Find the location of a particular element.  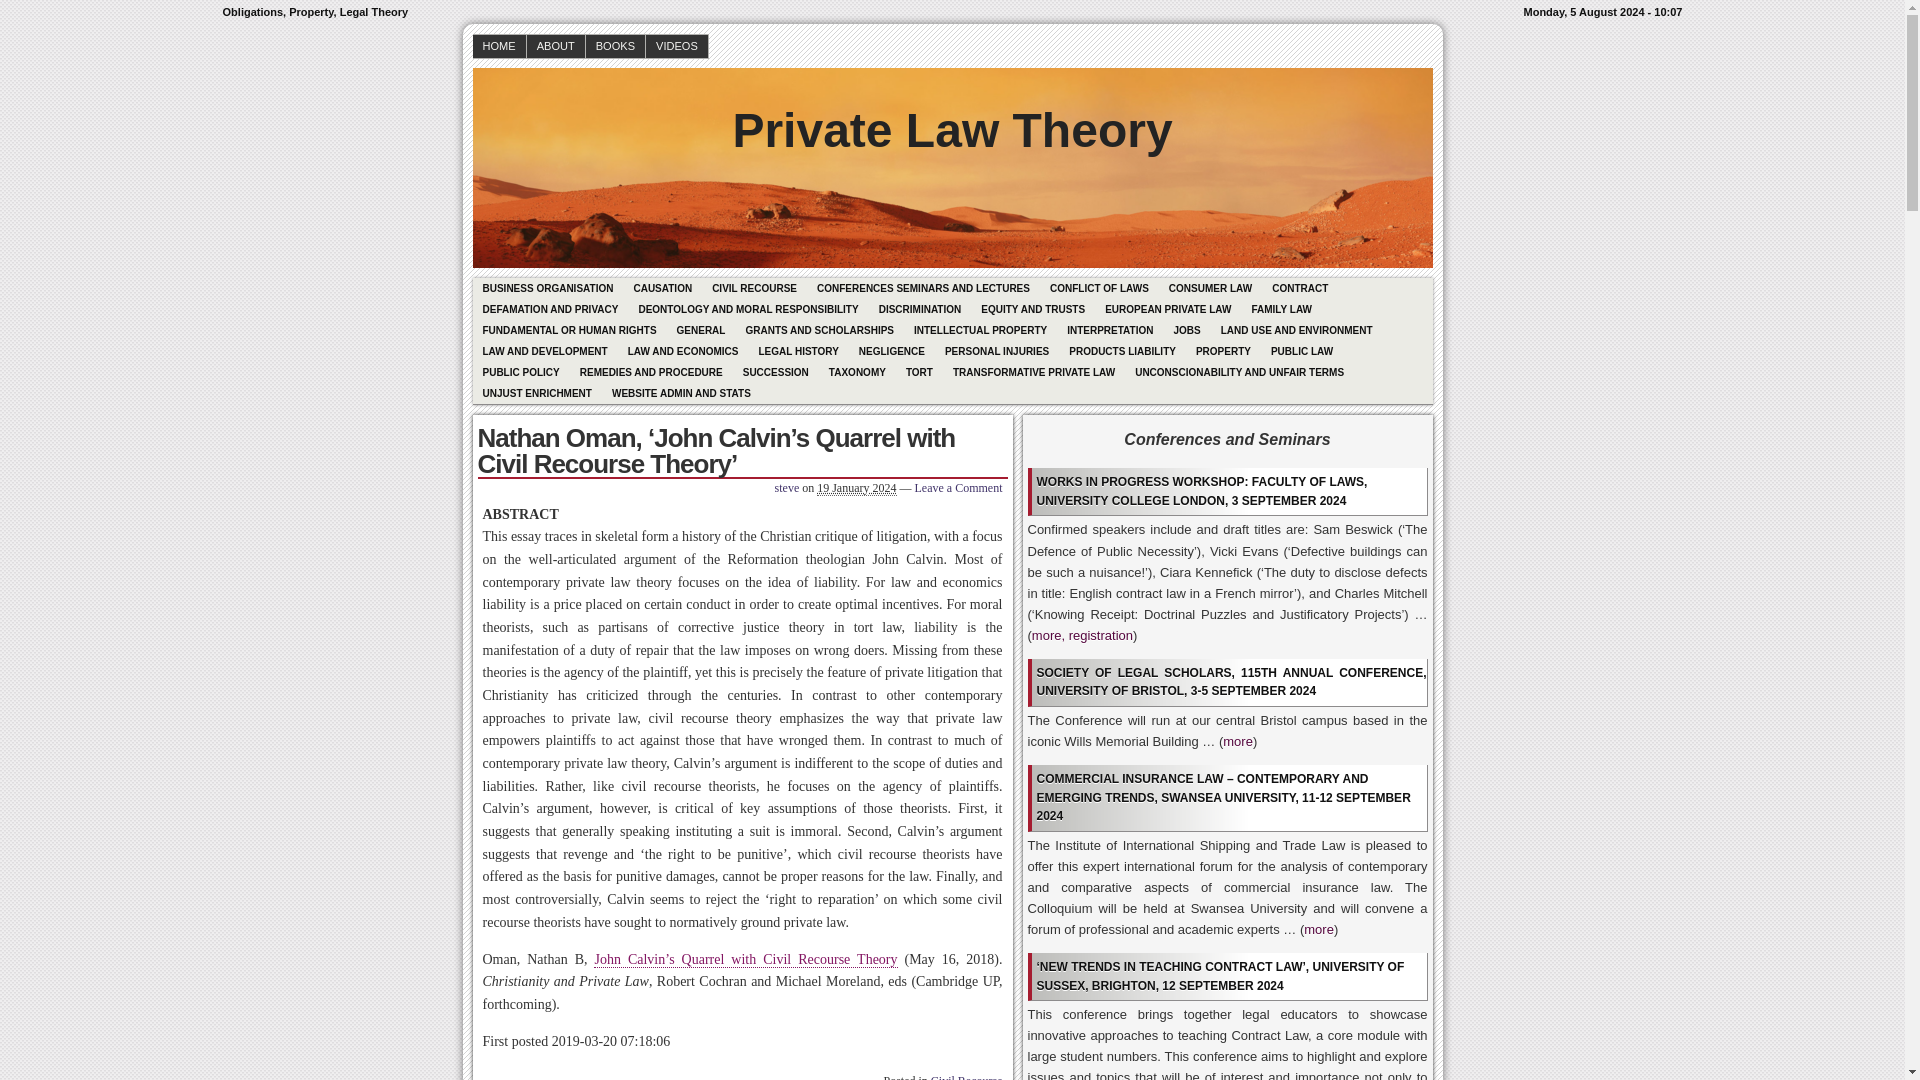

SUCCESSION is located at coordinates (776, 372).